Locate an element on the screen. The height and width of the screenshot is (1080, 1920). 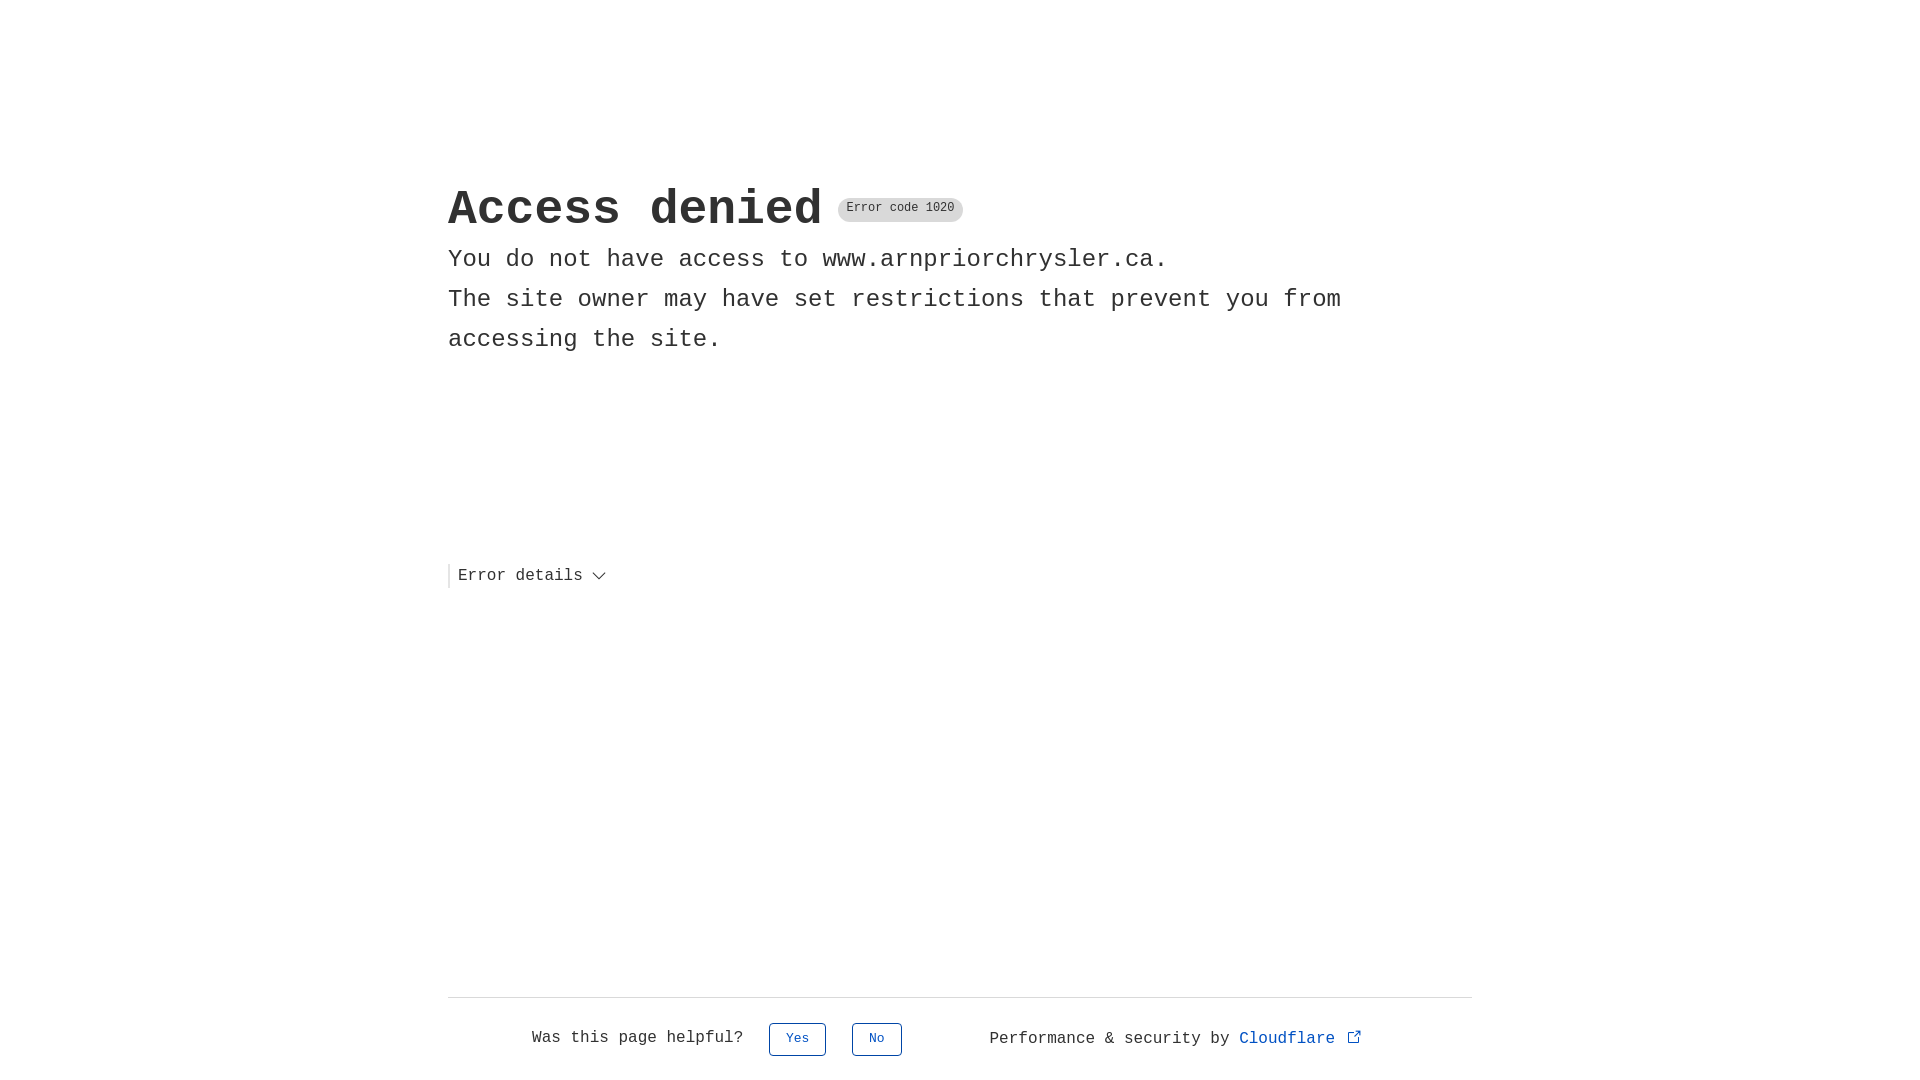
No is located at coordinates (877, 1040).